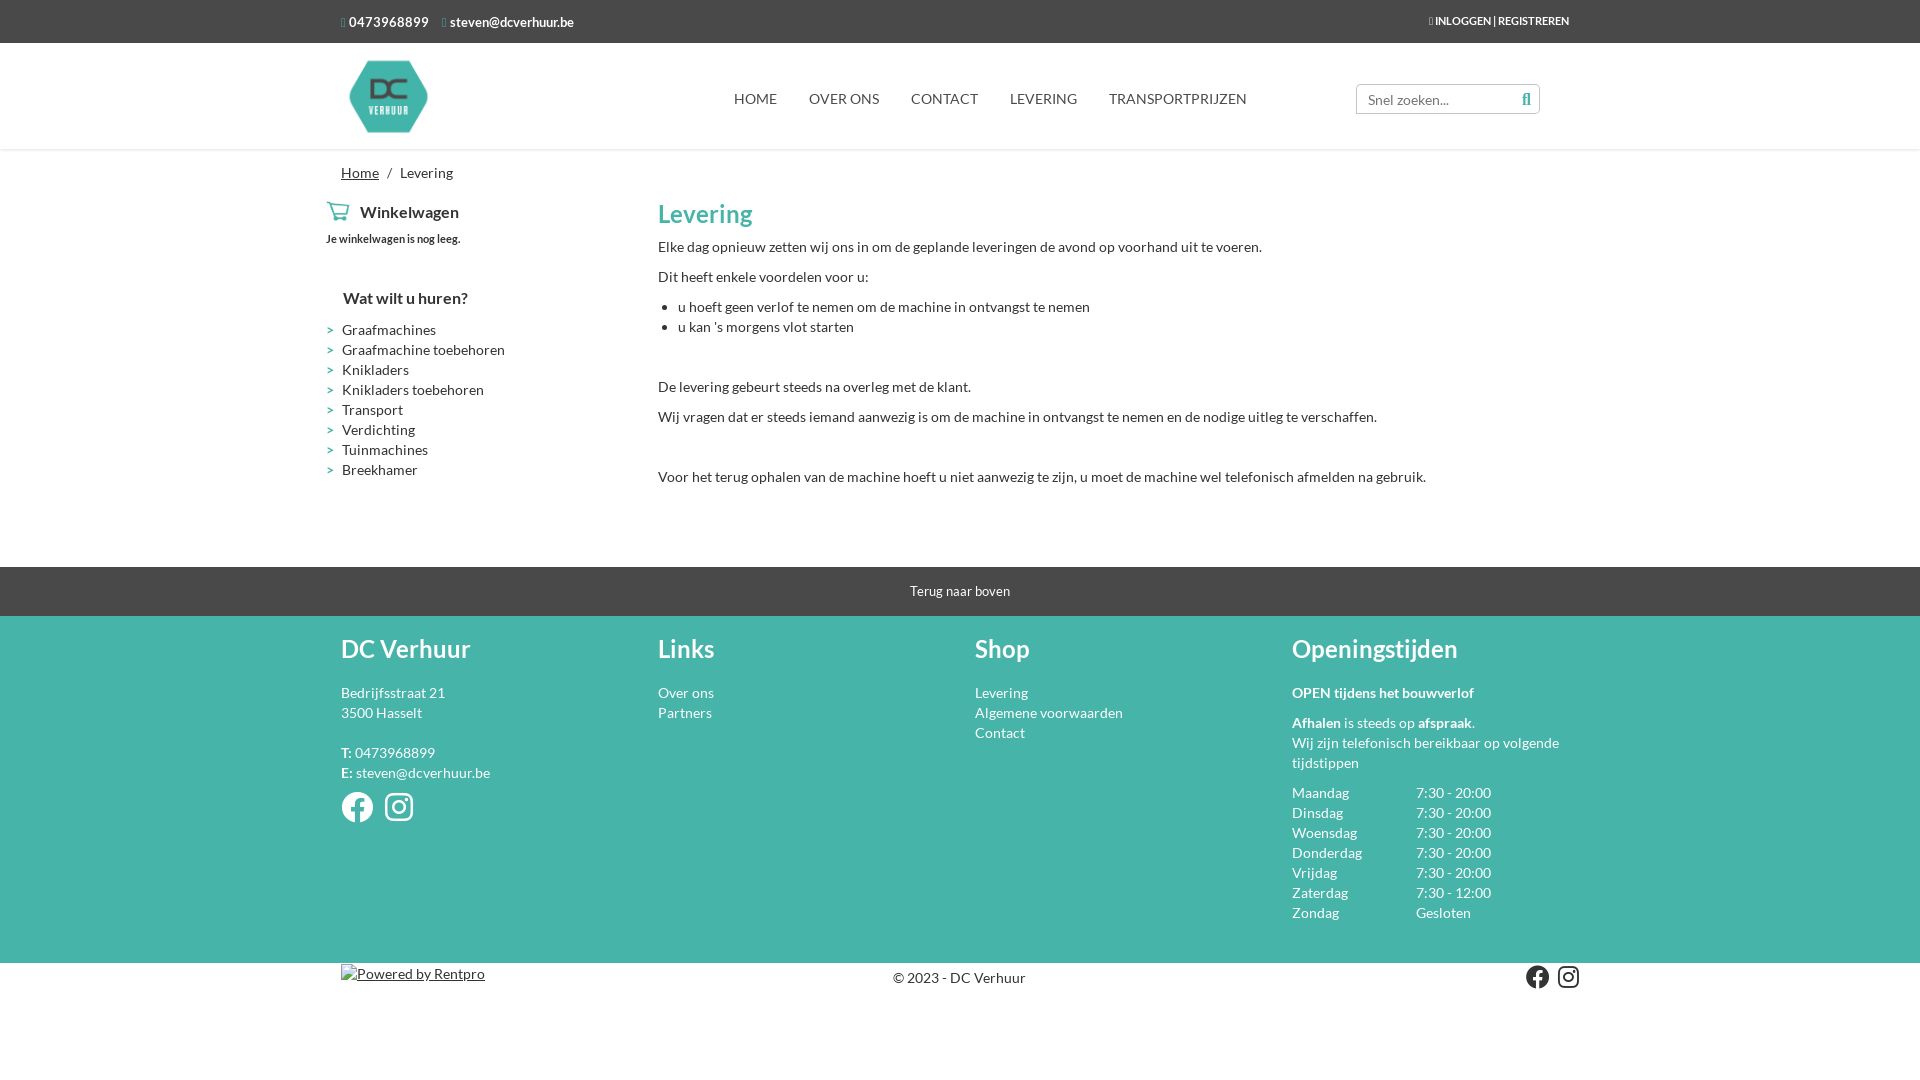  I want to click on Verdichting, so click(378, 430).